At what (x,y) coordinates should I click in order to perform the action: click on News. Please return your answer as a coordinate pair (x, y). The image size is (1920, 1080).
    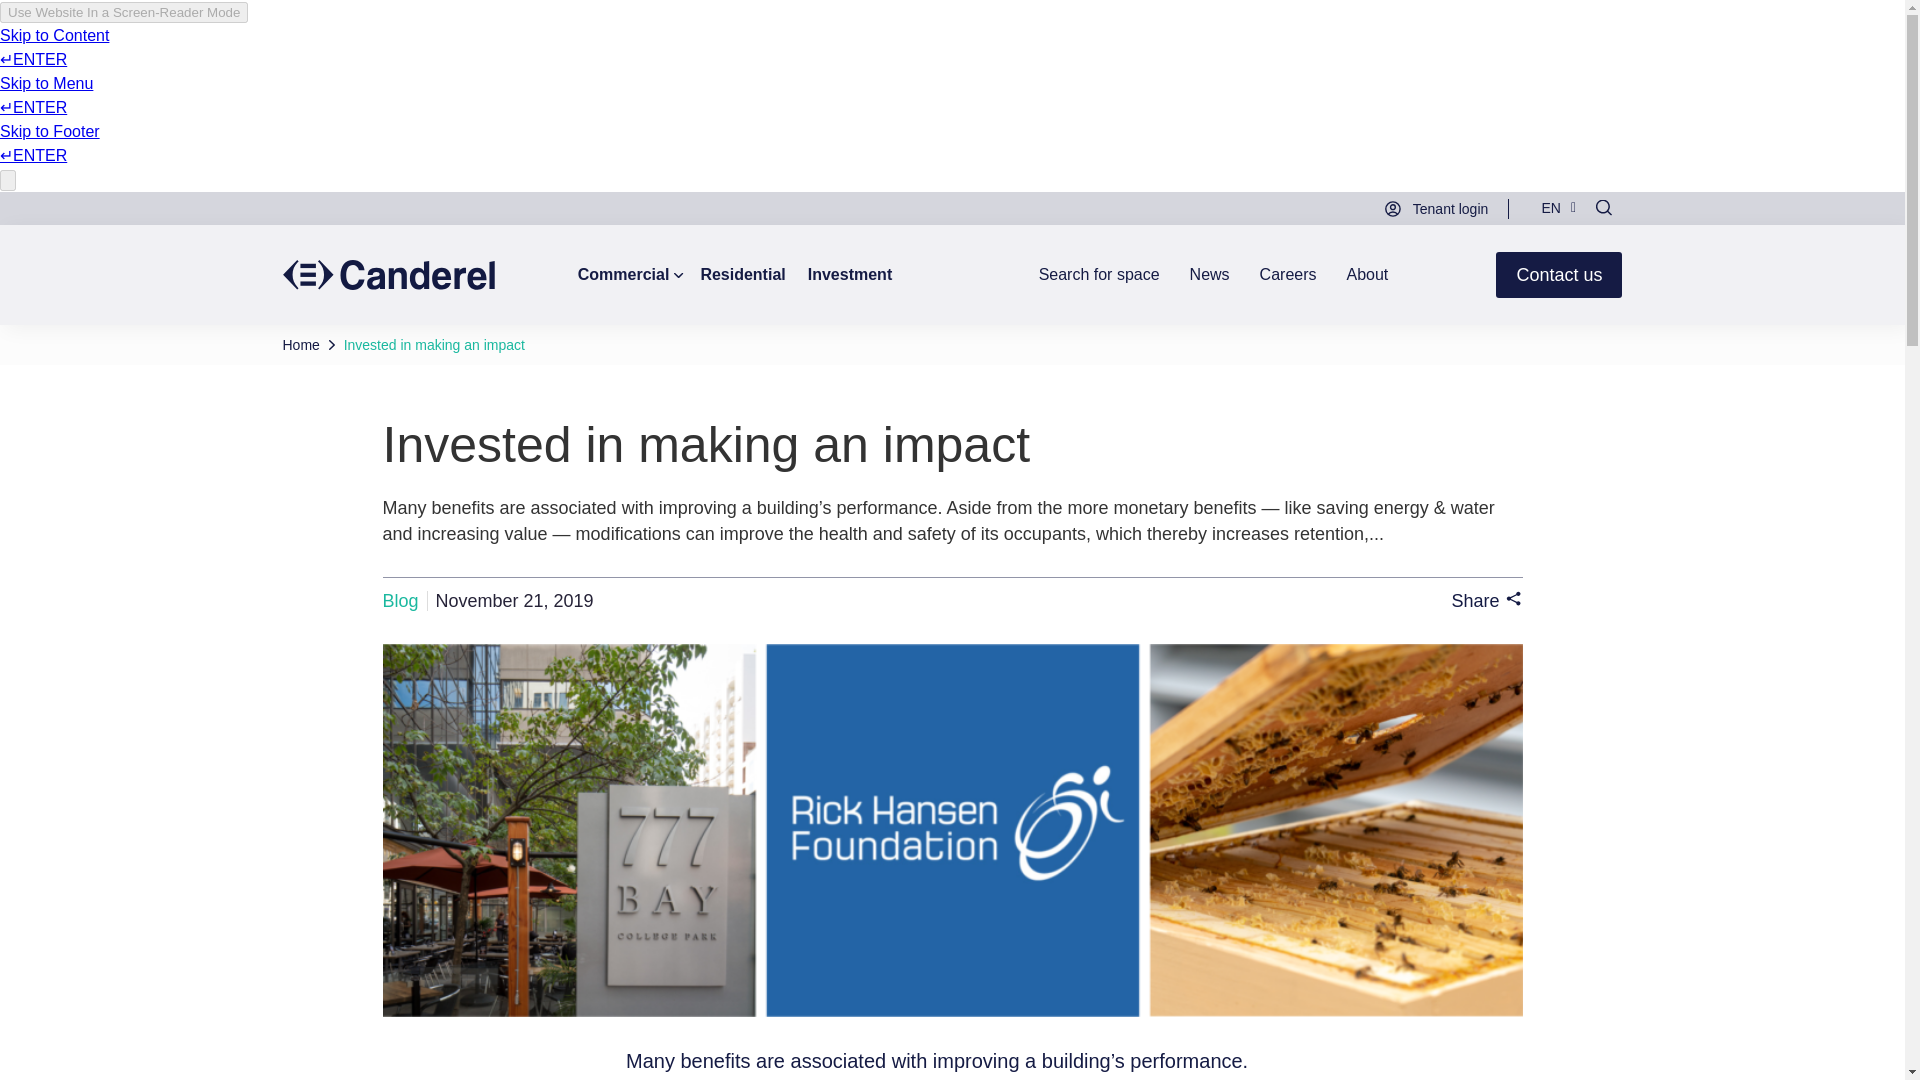
    Looking at the image, I should click on (1209, 274).